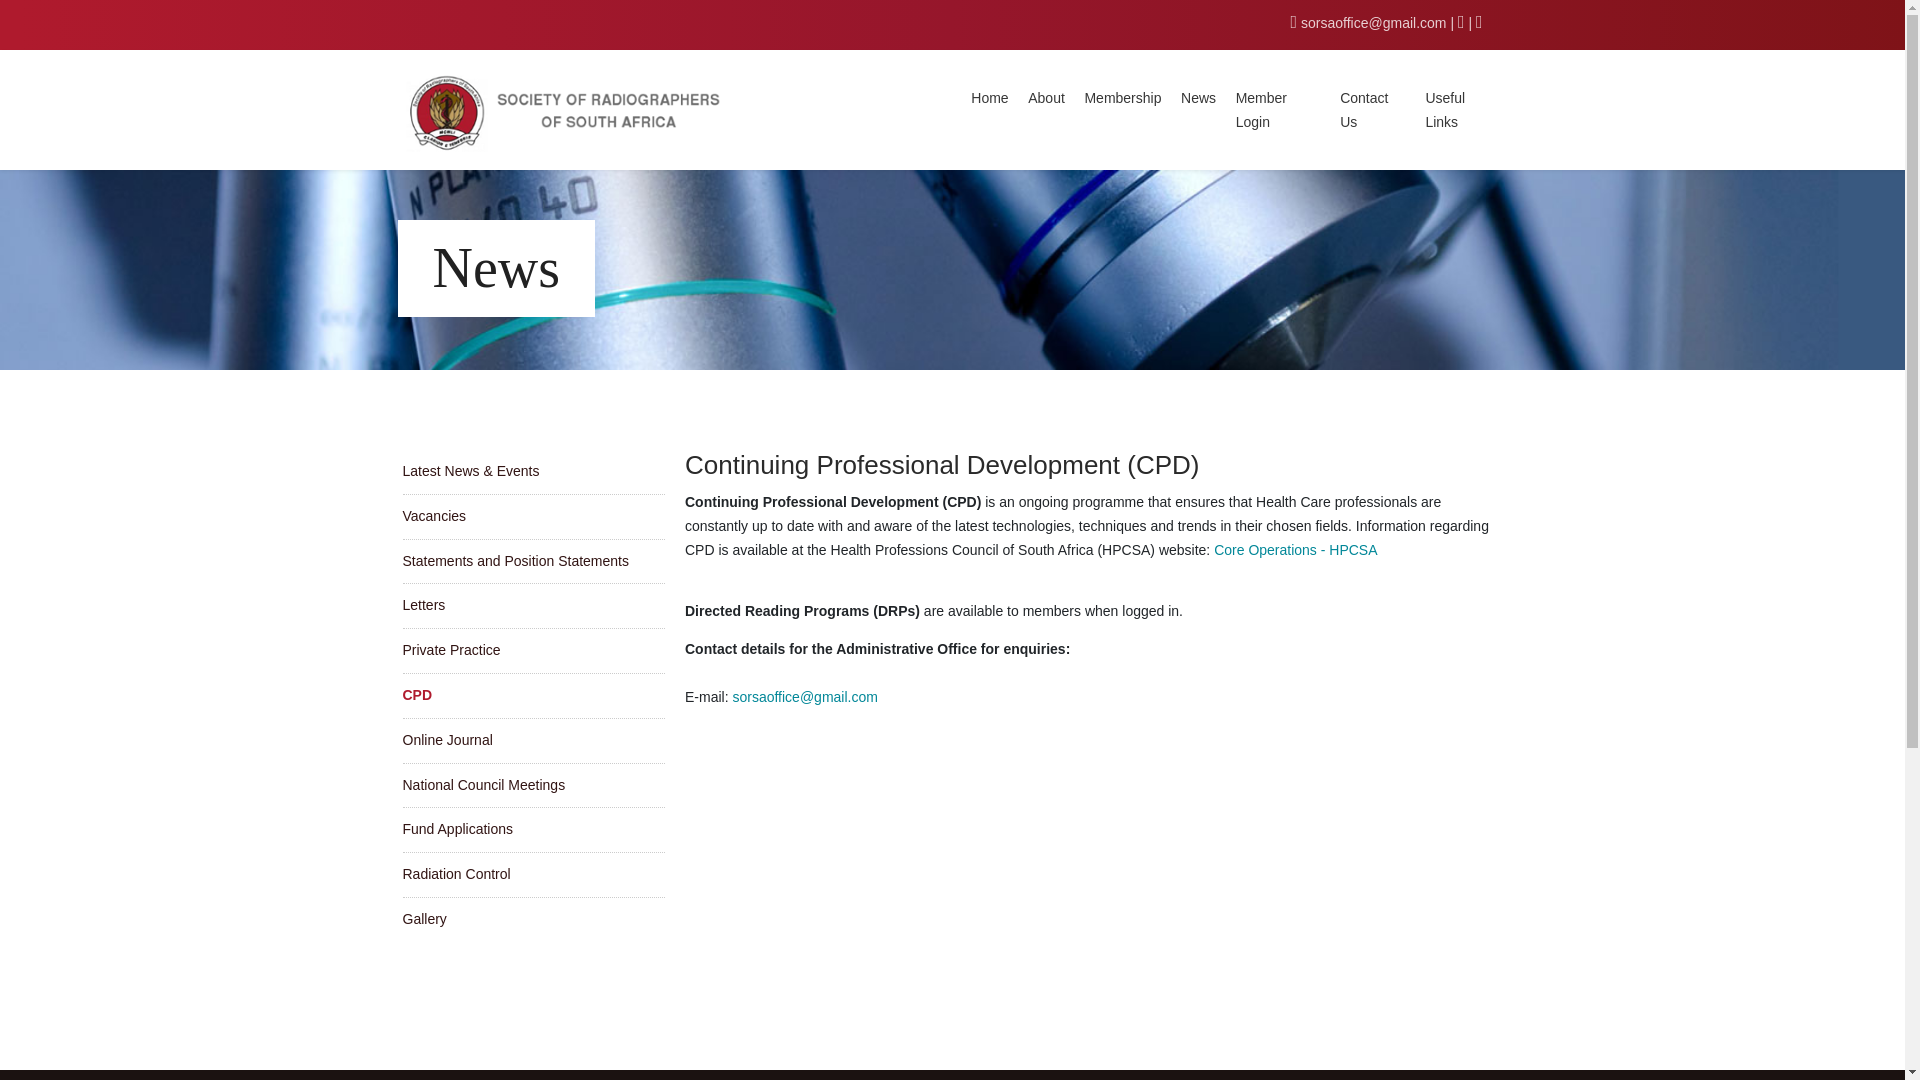  Describe the element at coordinates (532, 740) in the screenshot. I see `Online Journal` at that location.